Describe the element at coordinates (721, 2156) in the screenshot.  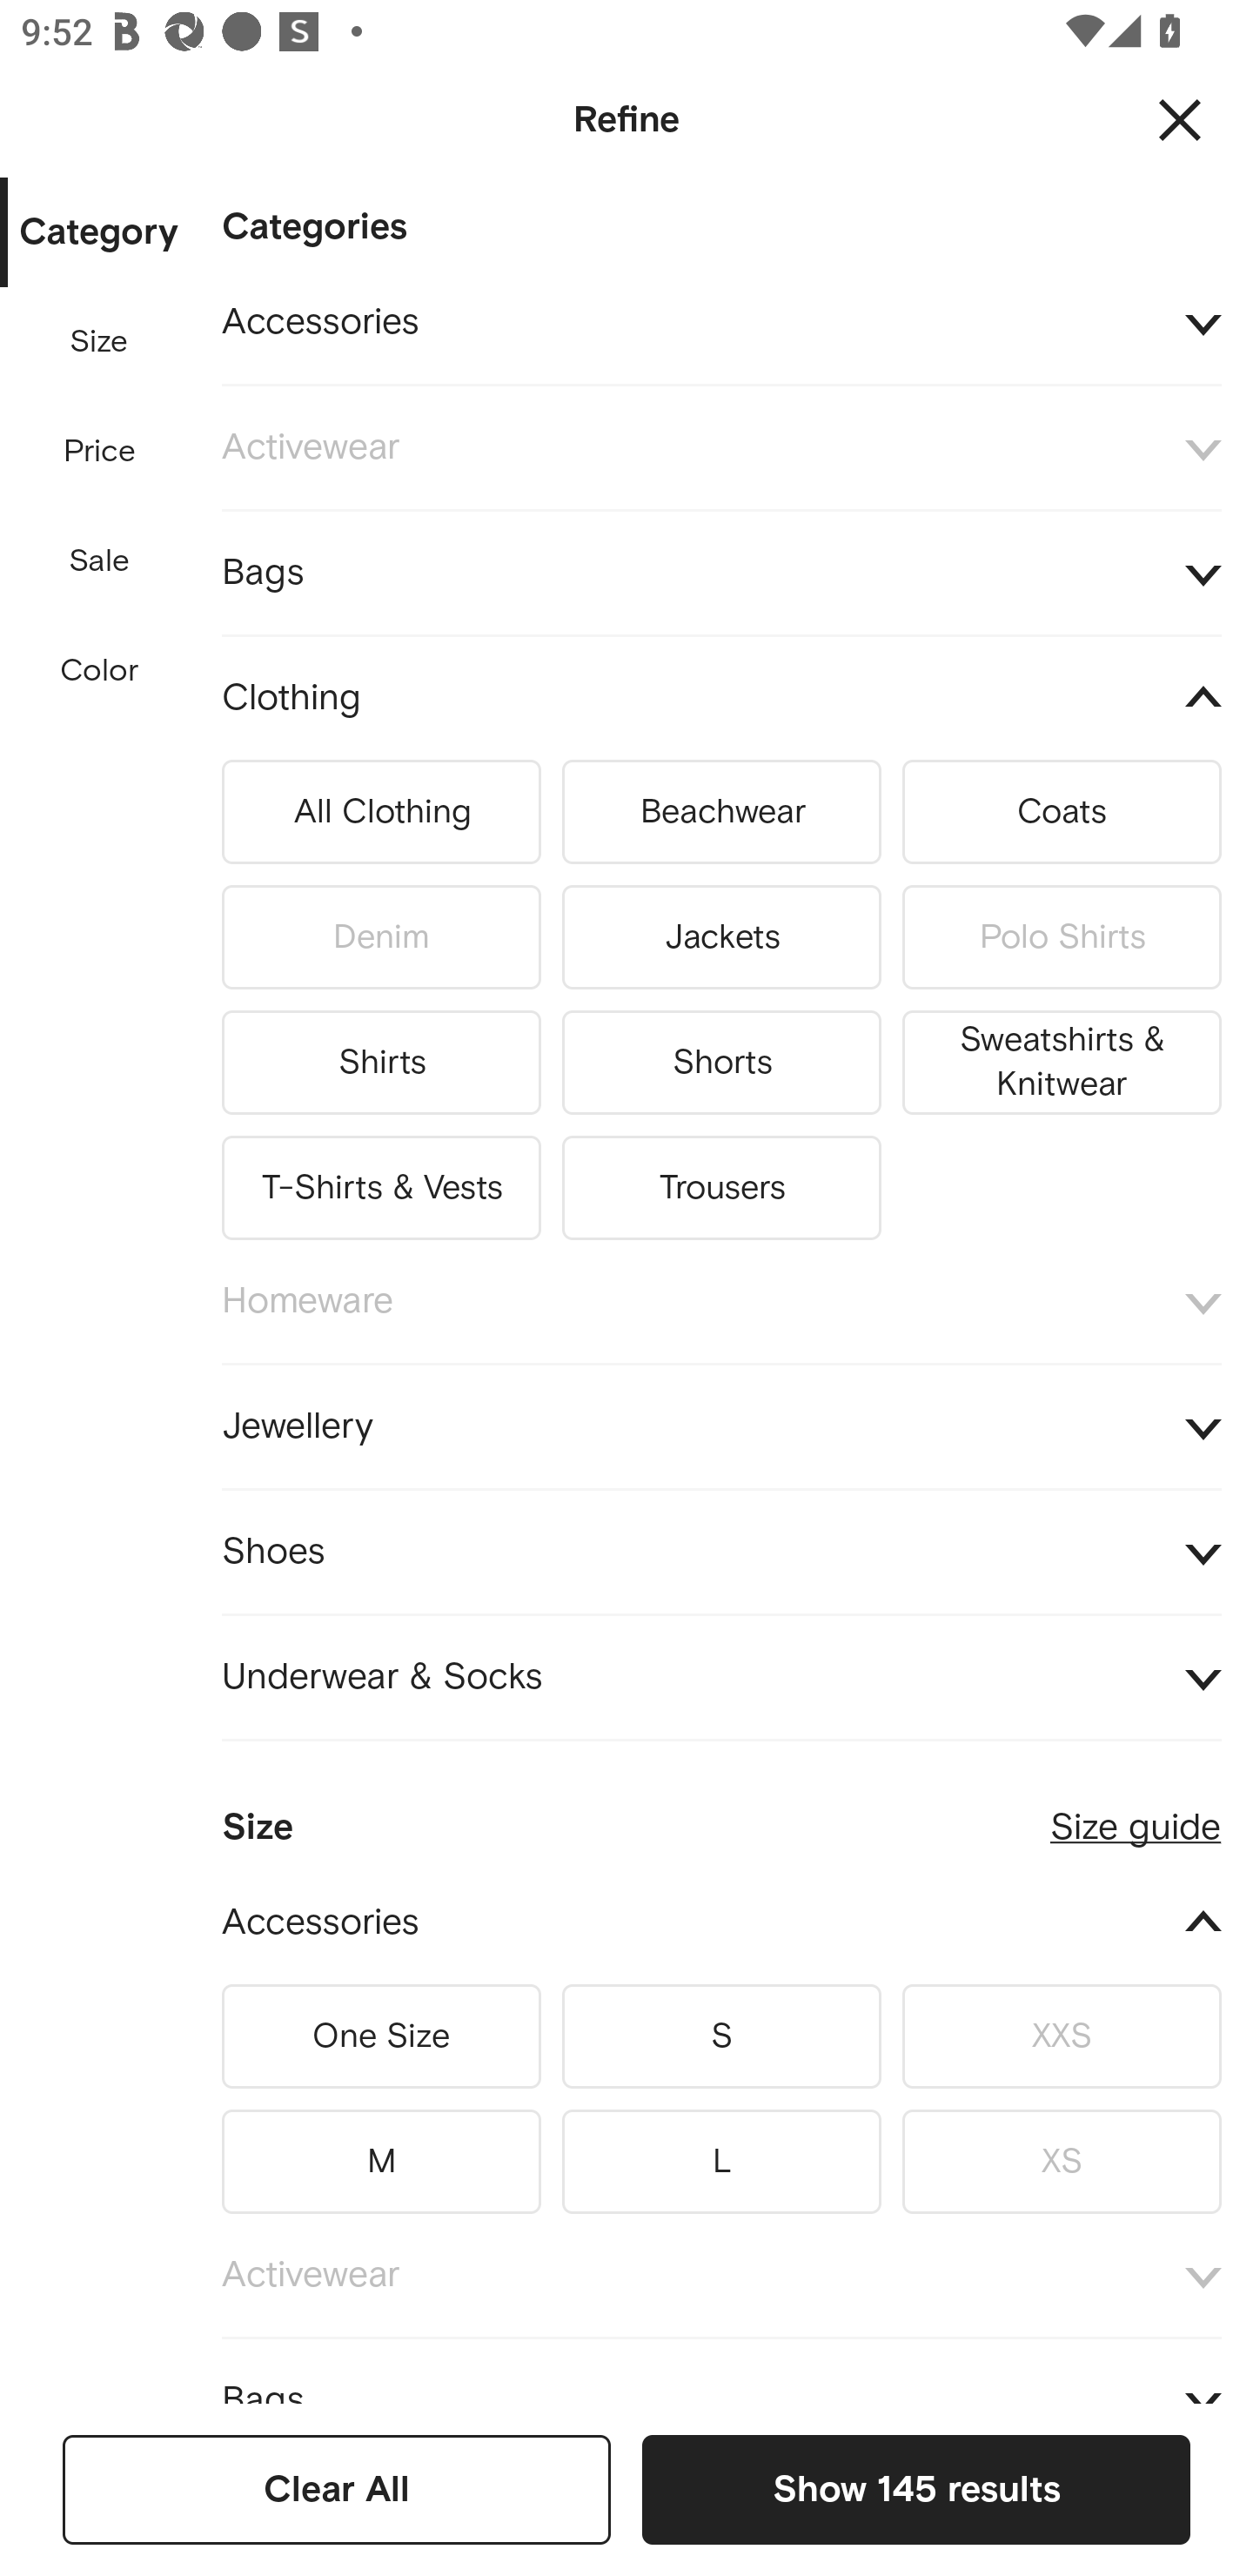
I see `L` at that location.